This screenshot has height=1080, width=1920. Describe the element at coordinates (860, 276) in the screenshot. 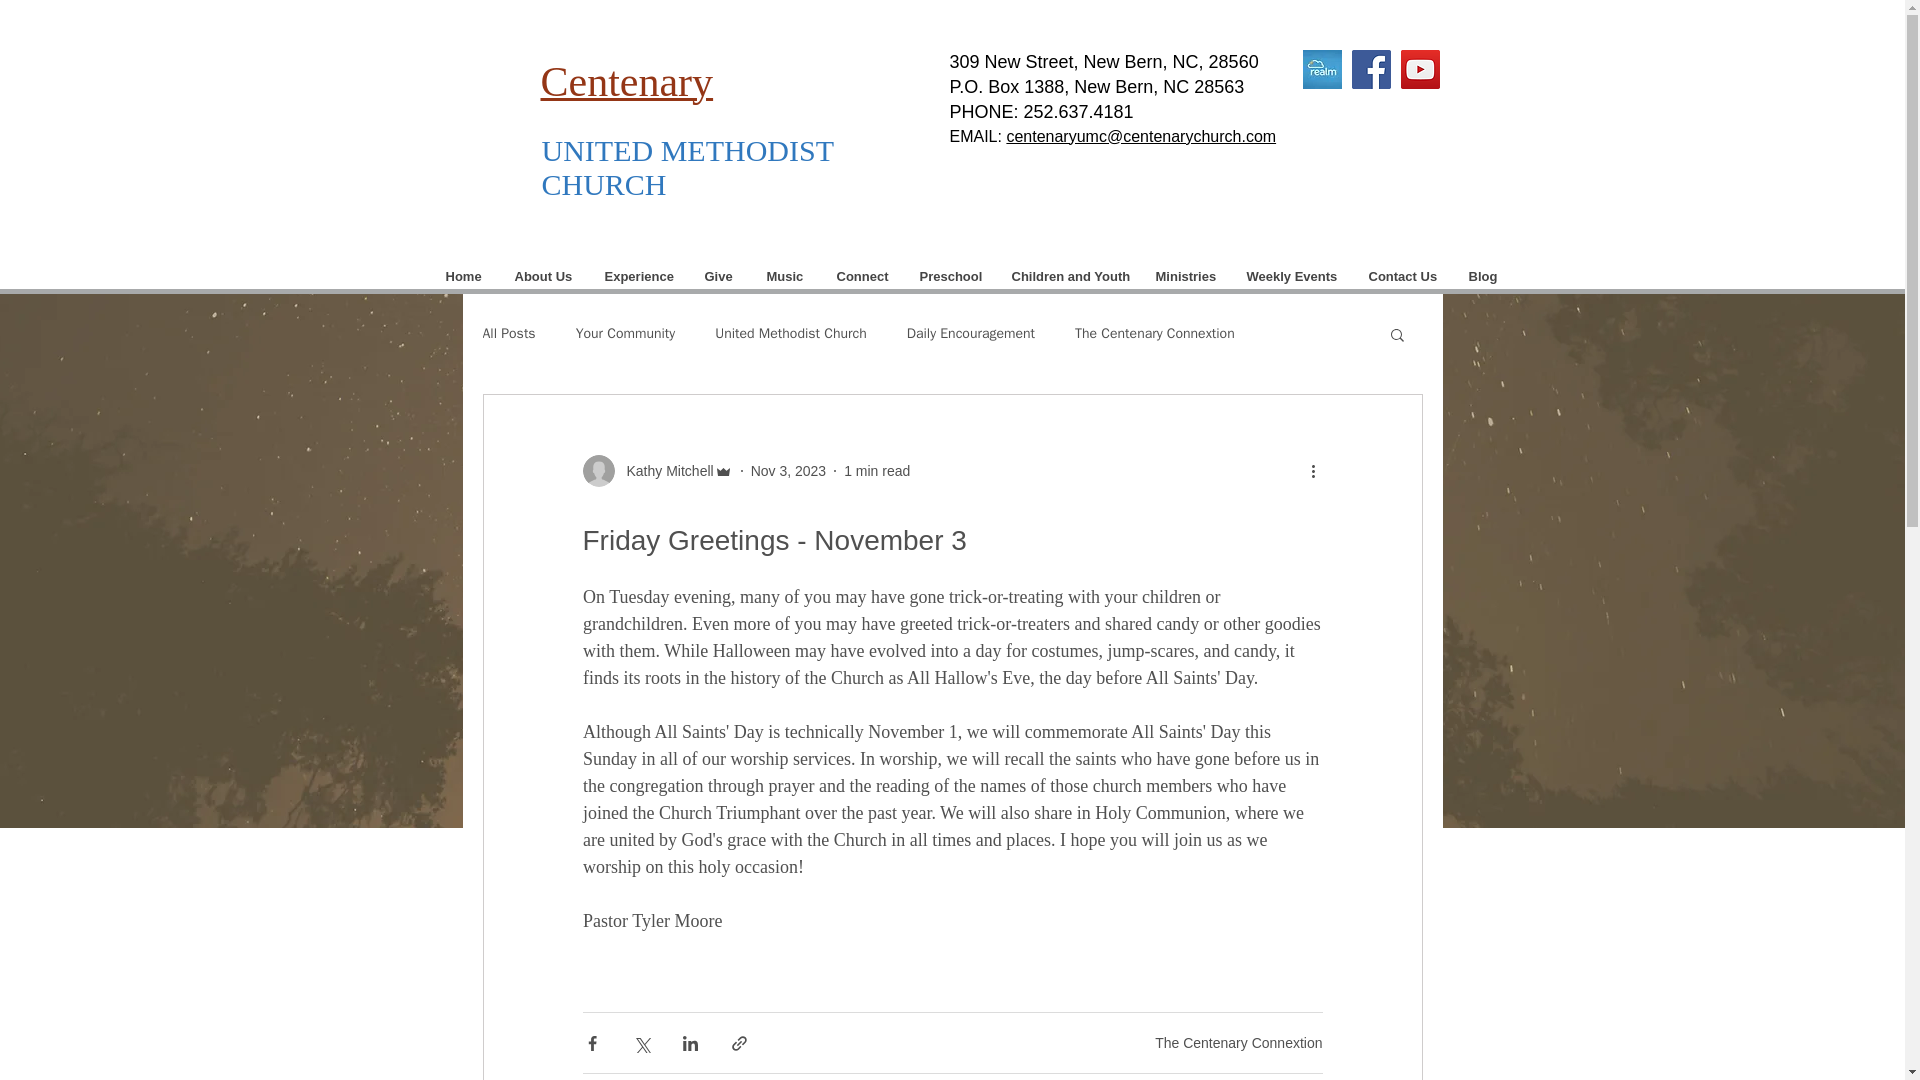

I see `Connect` at that location.